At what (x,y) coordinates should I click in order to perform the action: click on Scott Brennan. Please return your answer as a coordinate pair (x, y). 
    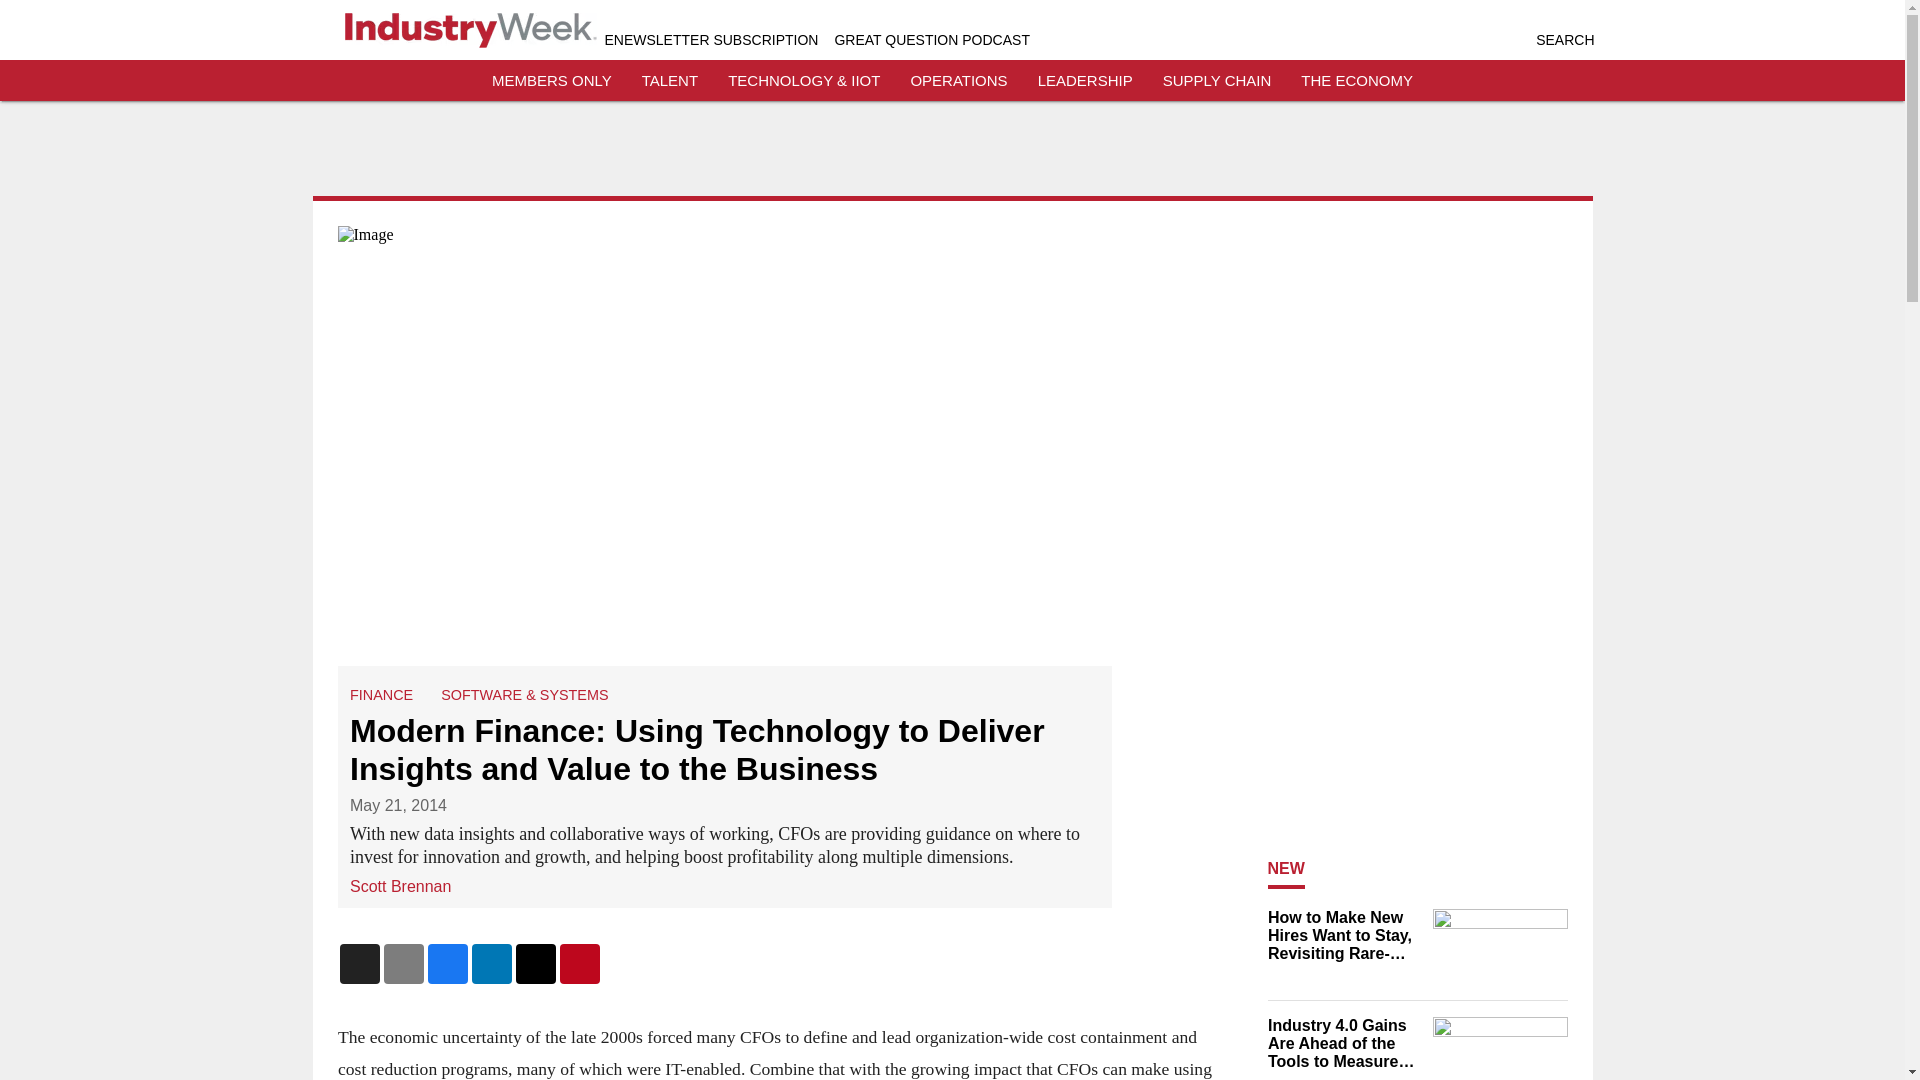
    Looking at the image, I should click on (400, 885).